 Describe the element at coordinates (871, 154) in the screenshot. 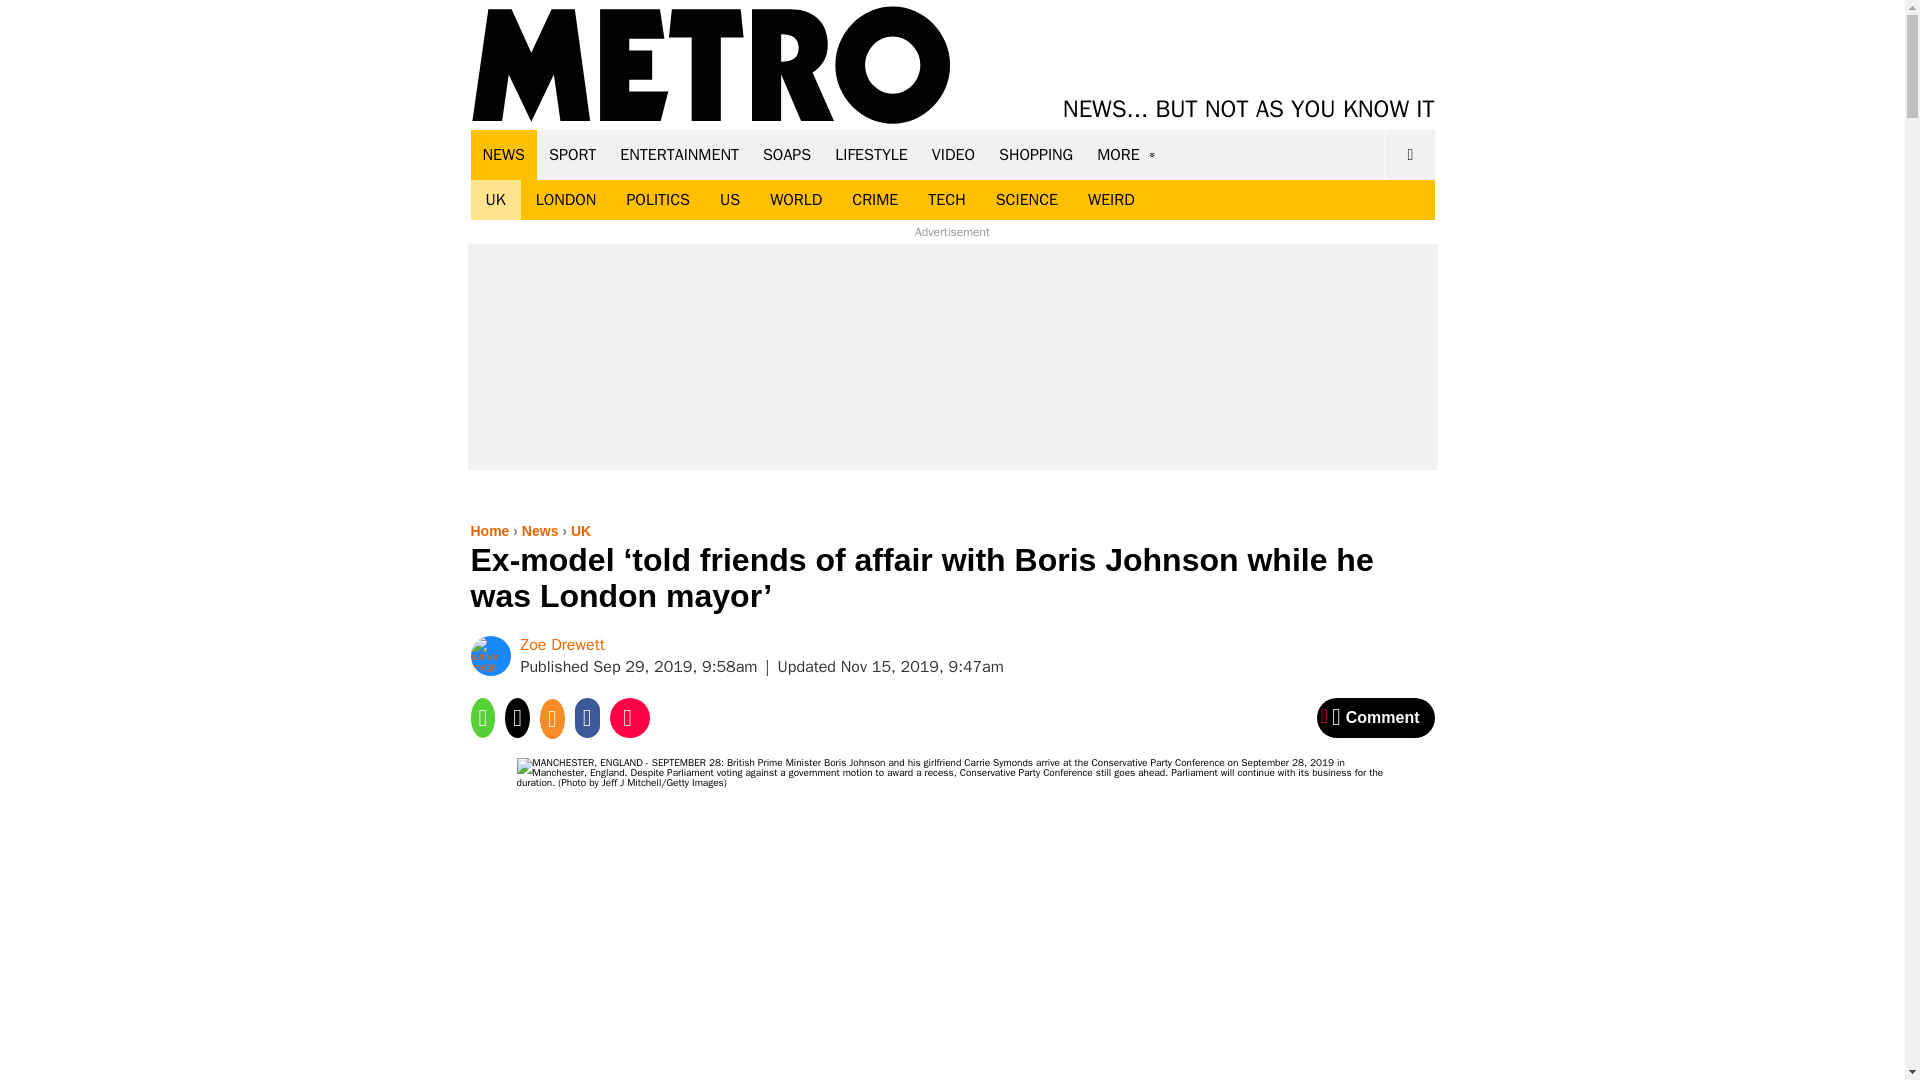

I see `LIFESTYLE` at that location.